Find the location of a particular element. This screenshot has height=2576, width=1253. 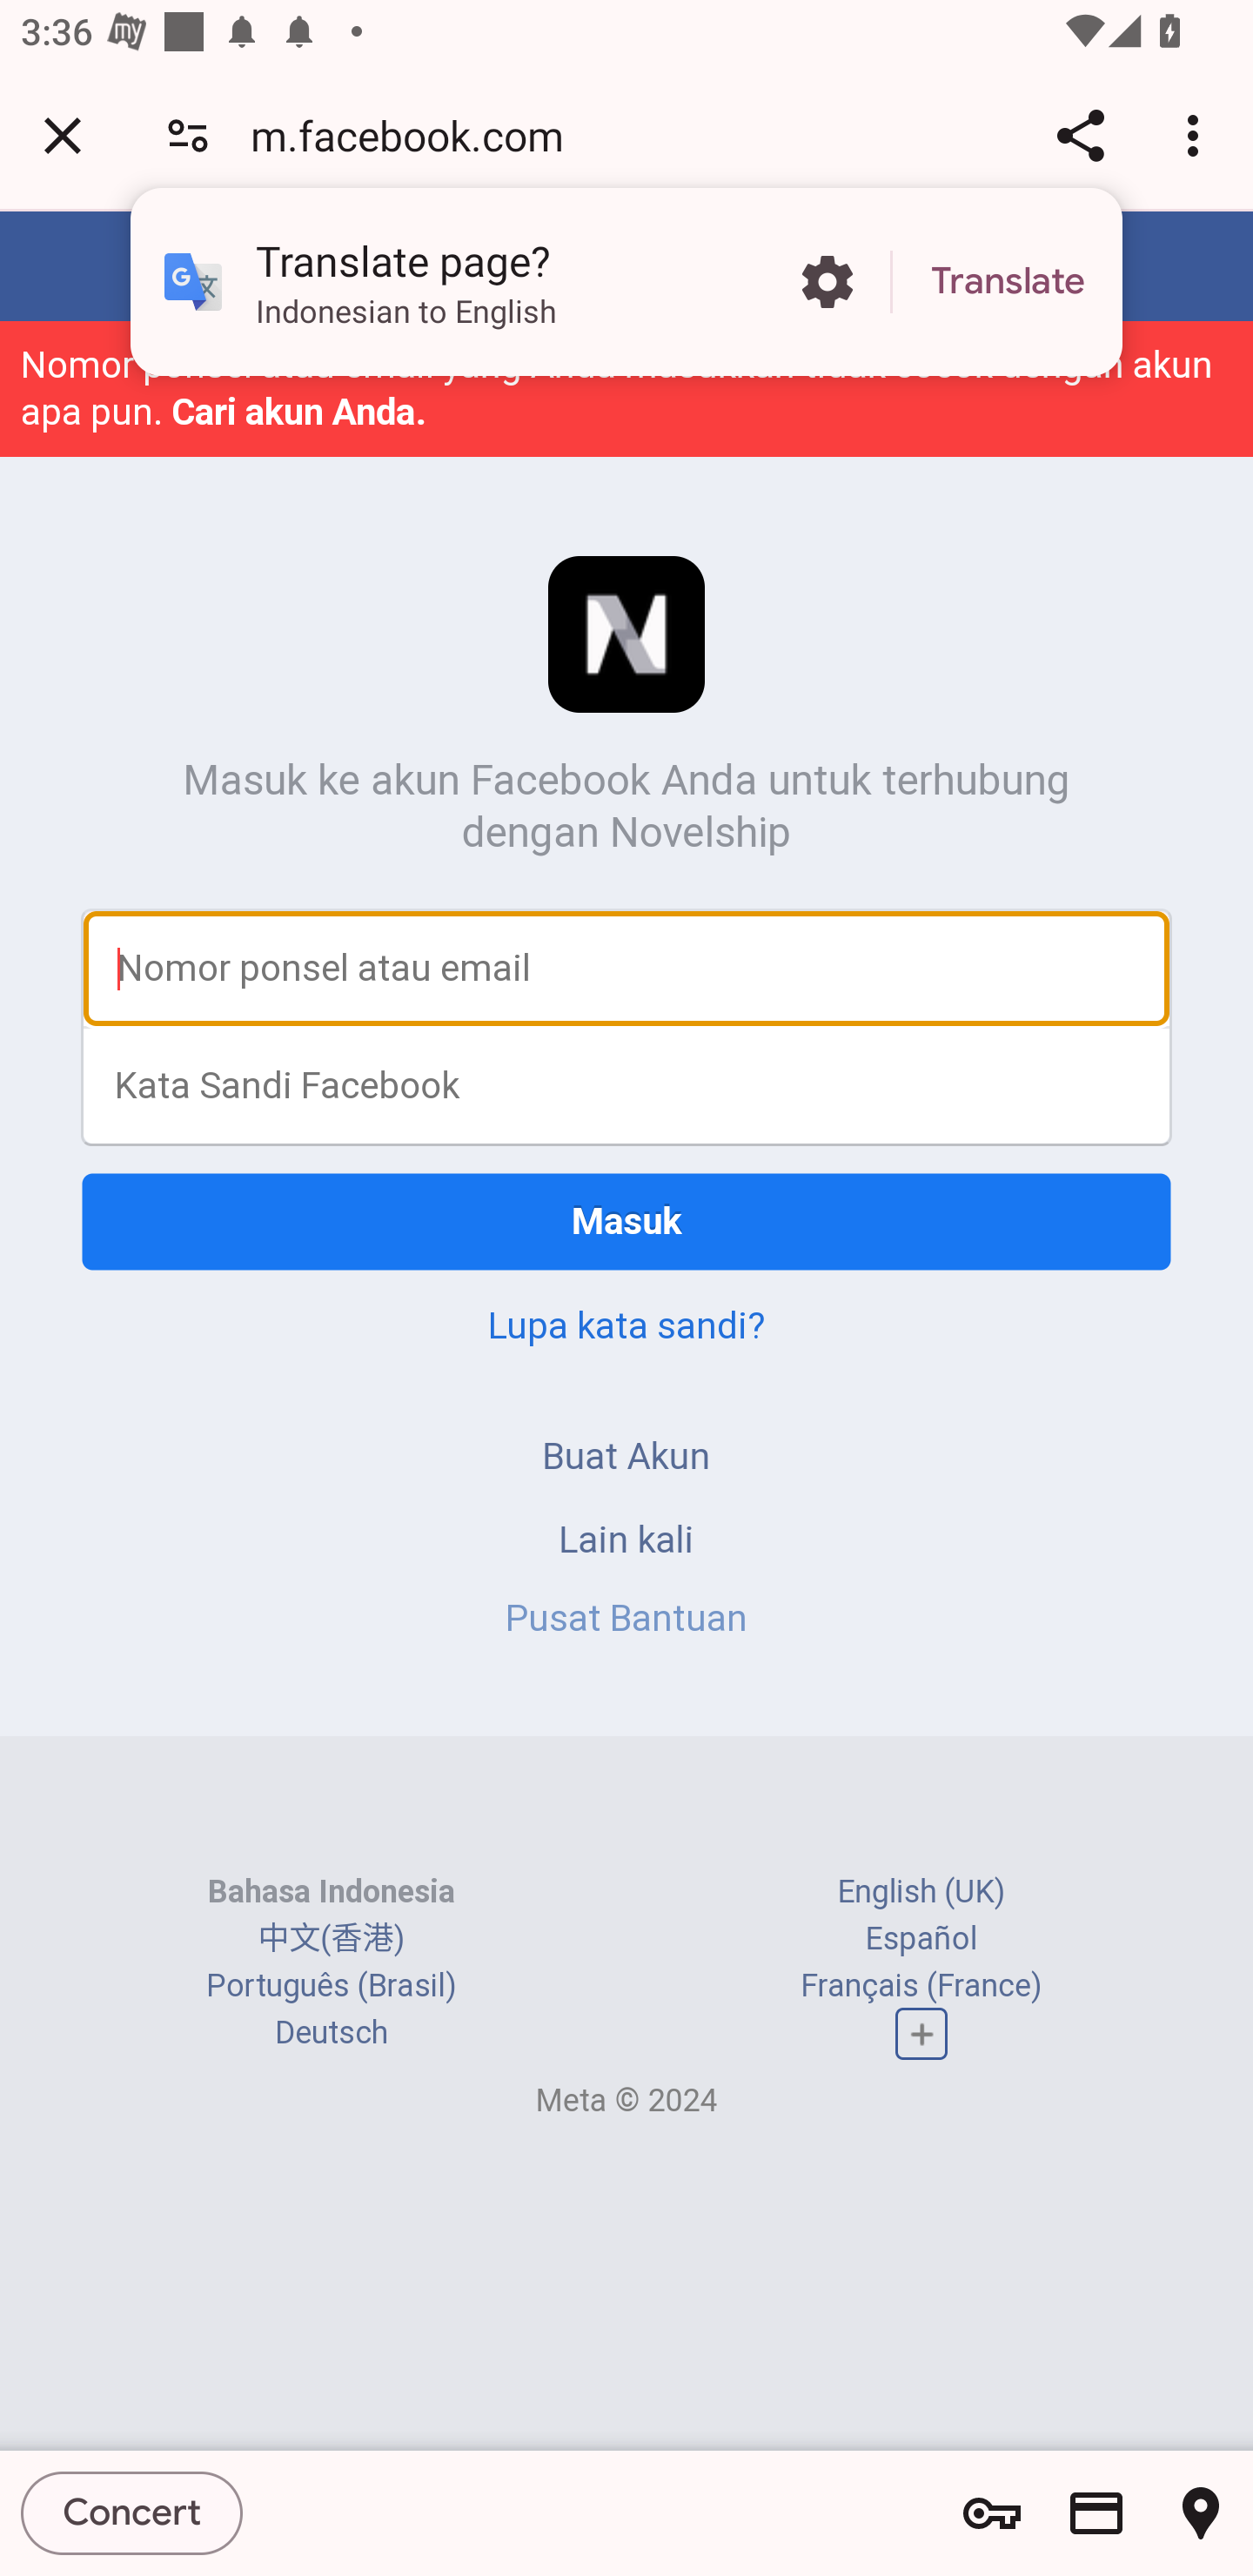

Français (France) is located at coordinates (921, 1984).